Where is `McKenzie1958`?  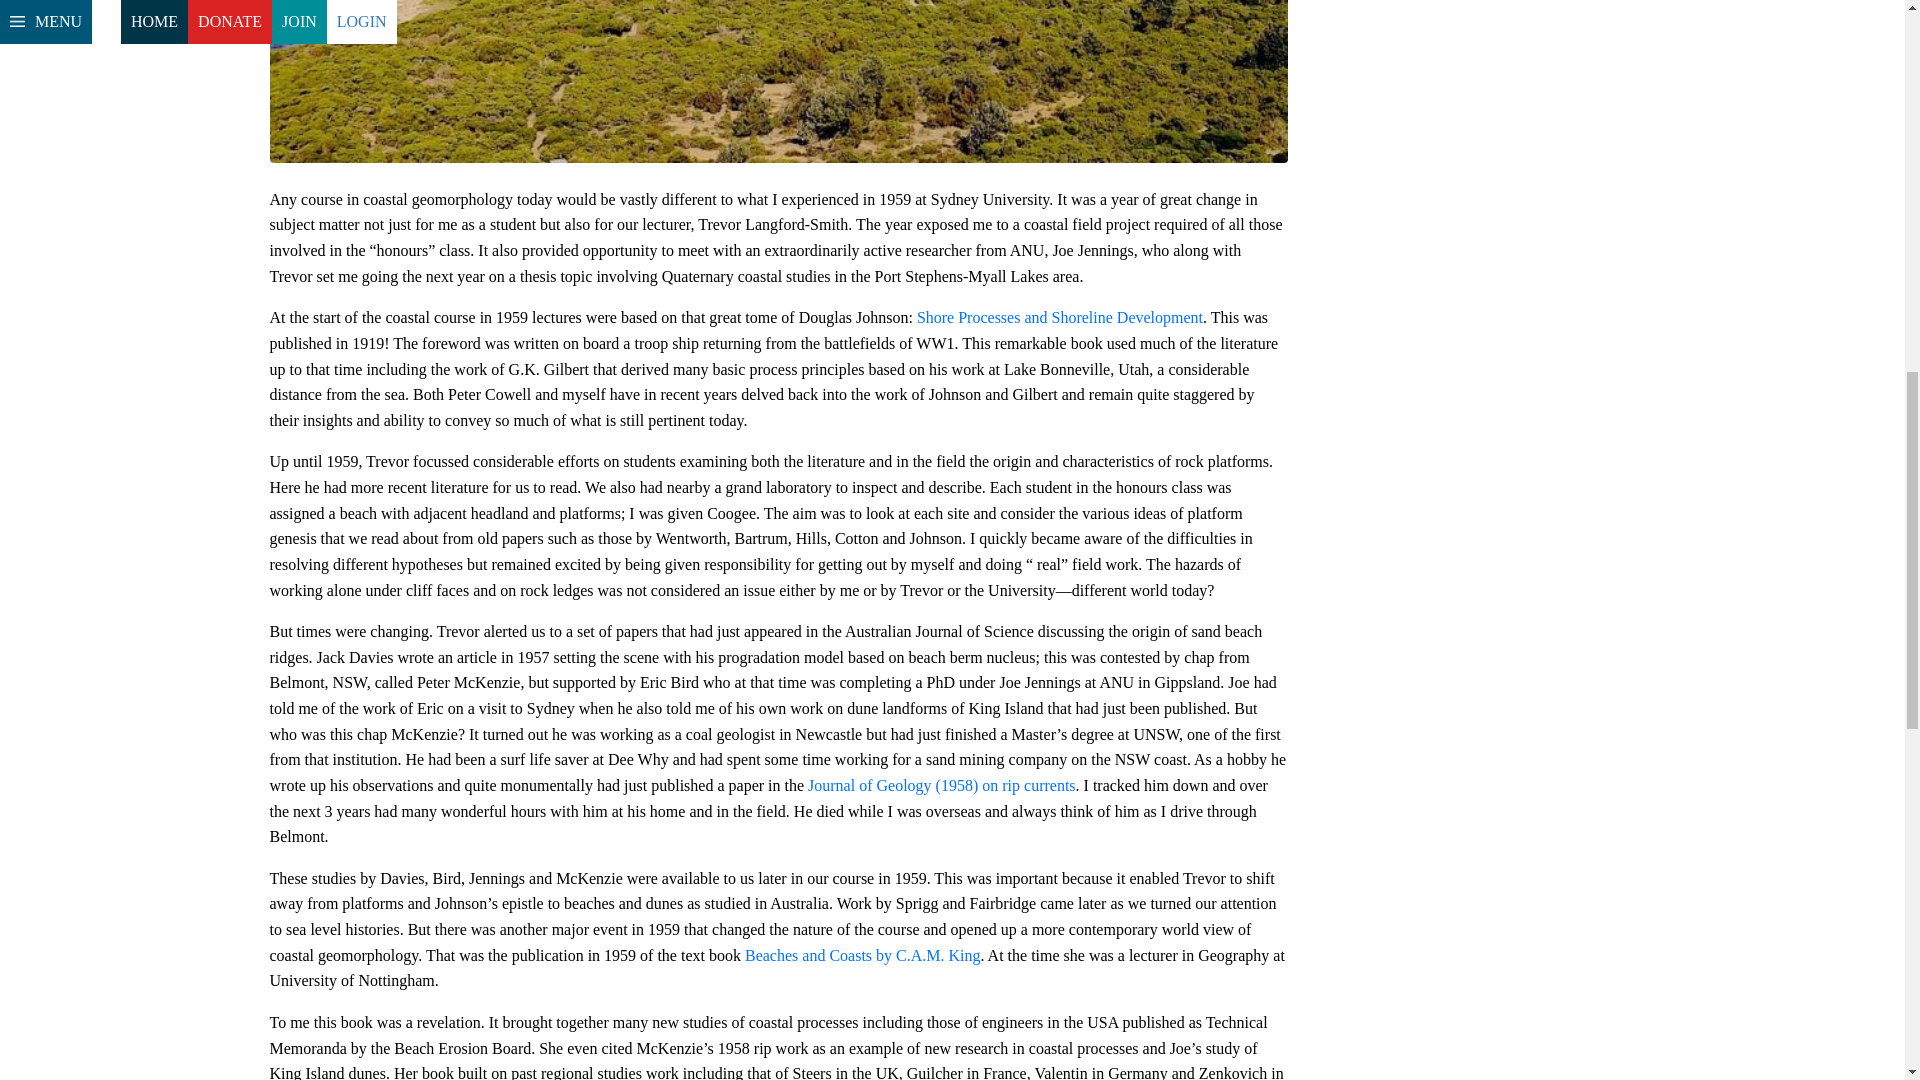 McKenzie1958 is located at coordinates (942, 784).